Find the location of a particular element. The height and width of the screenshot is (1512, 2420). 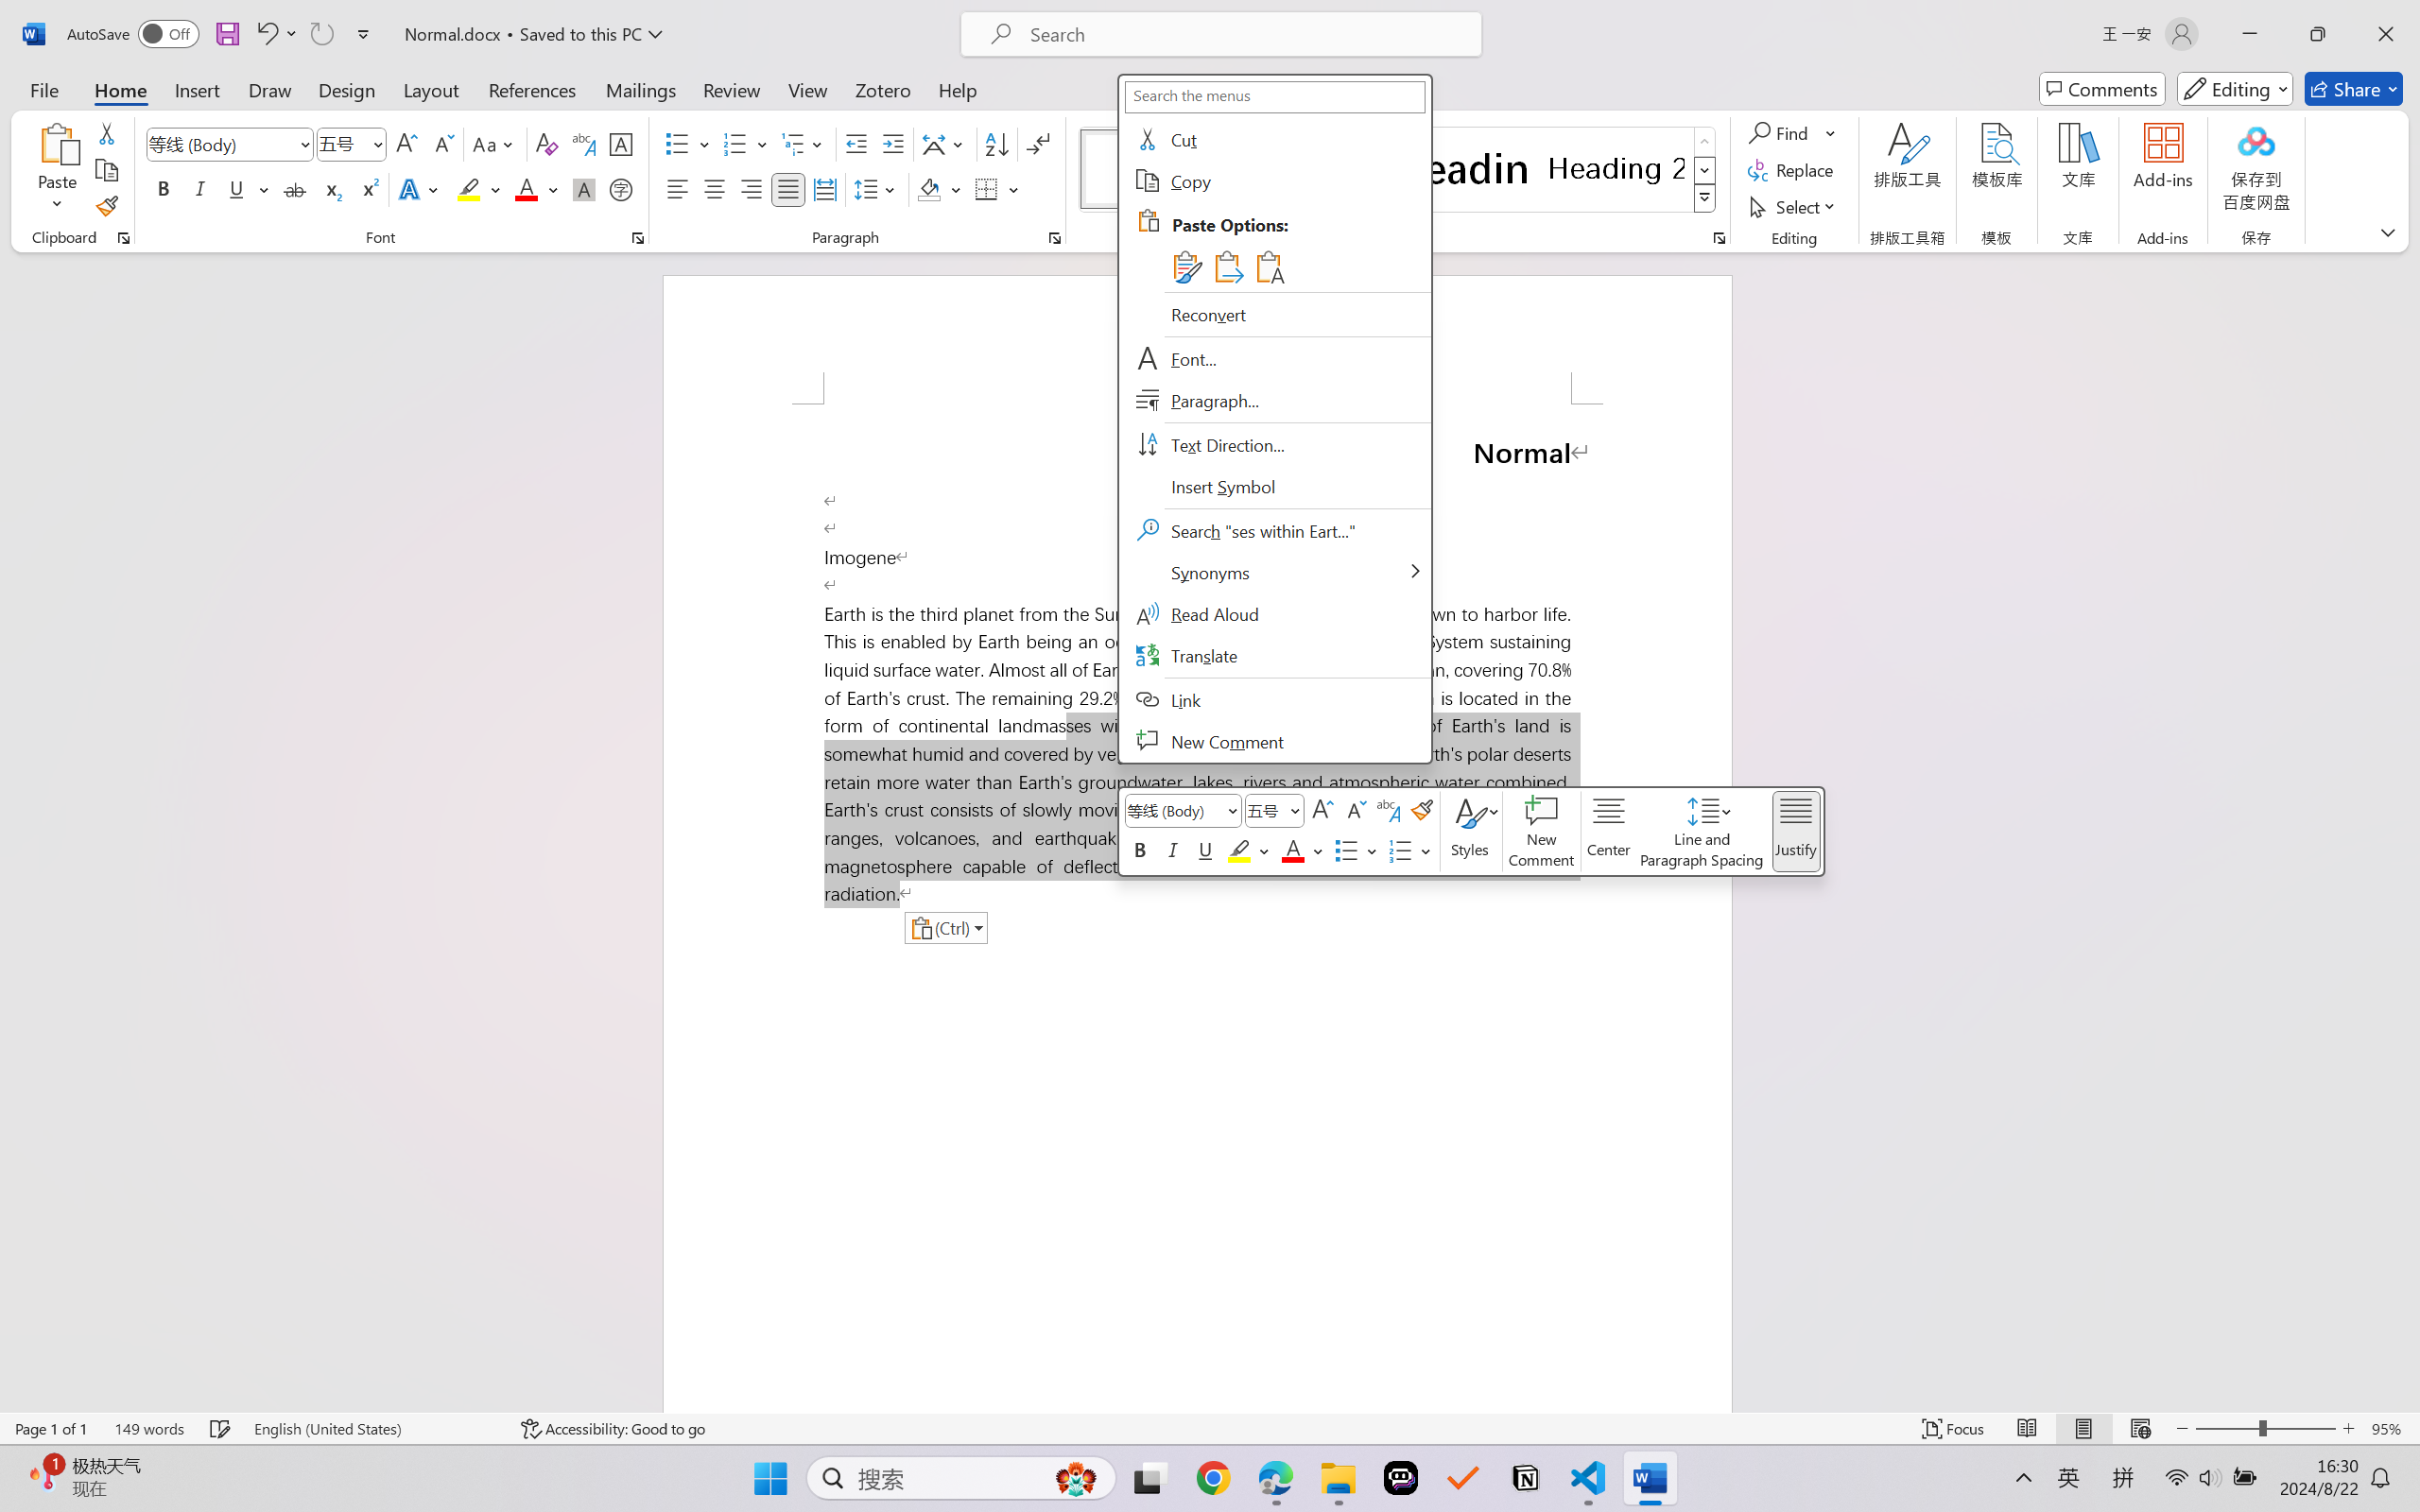

Office Clipboard... is located at coordinates (123, 238).